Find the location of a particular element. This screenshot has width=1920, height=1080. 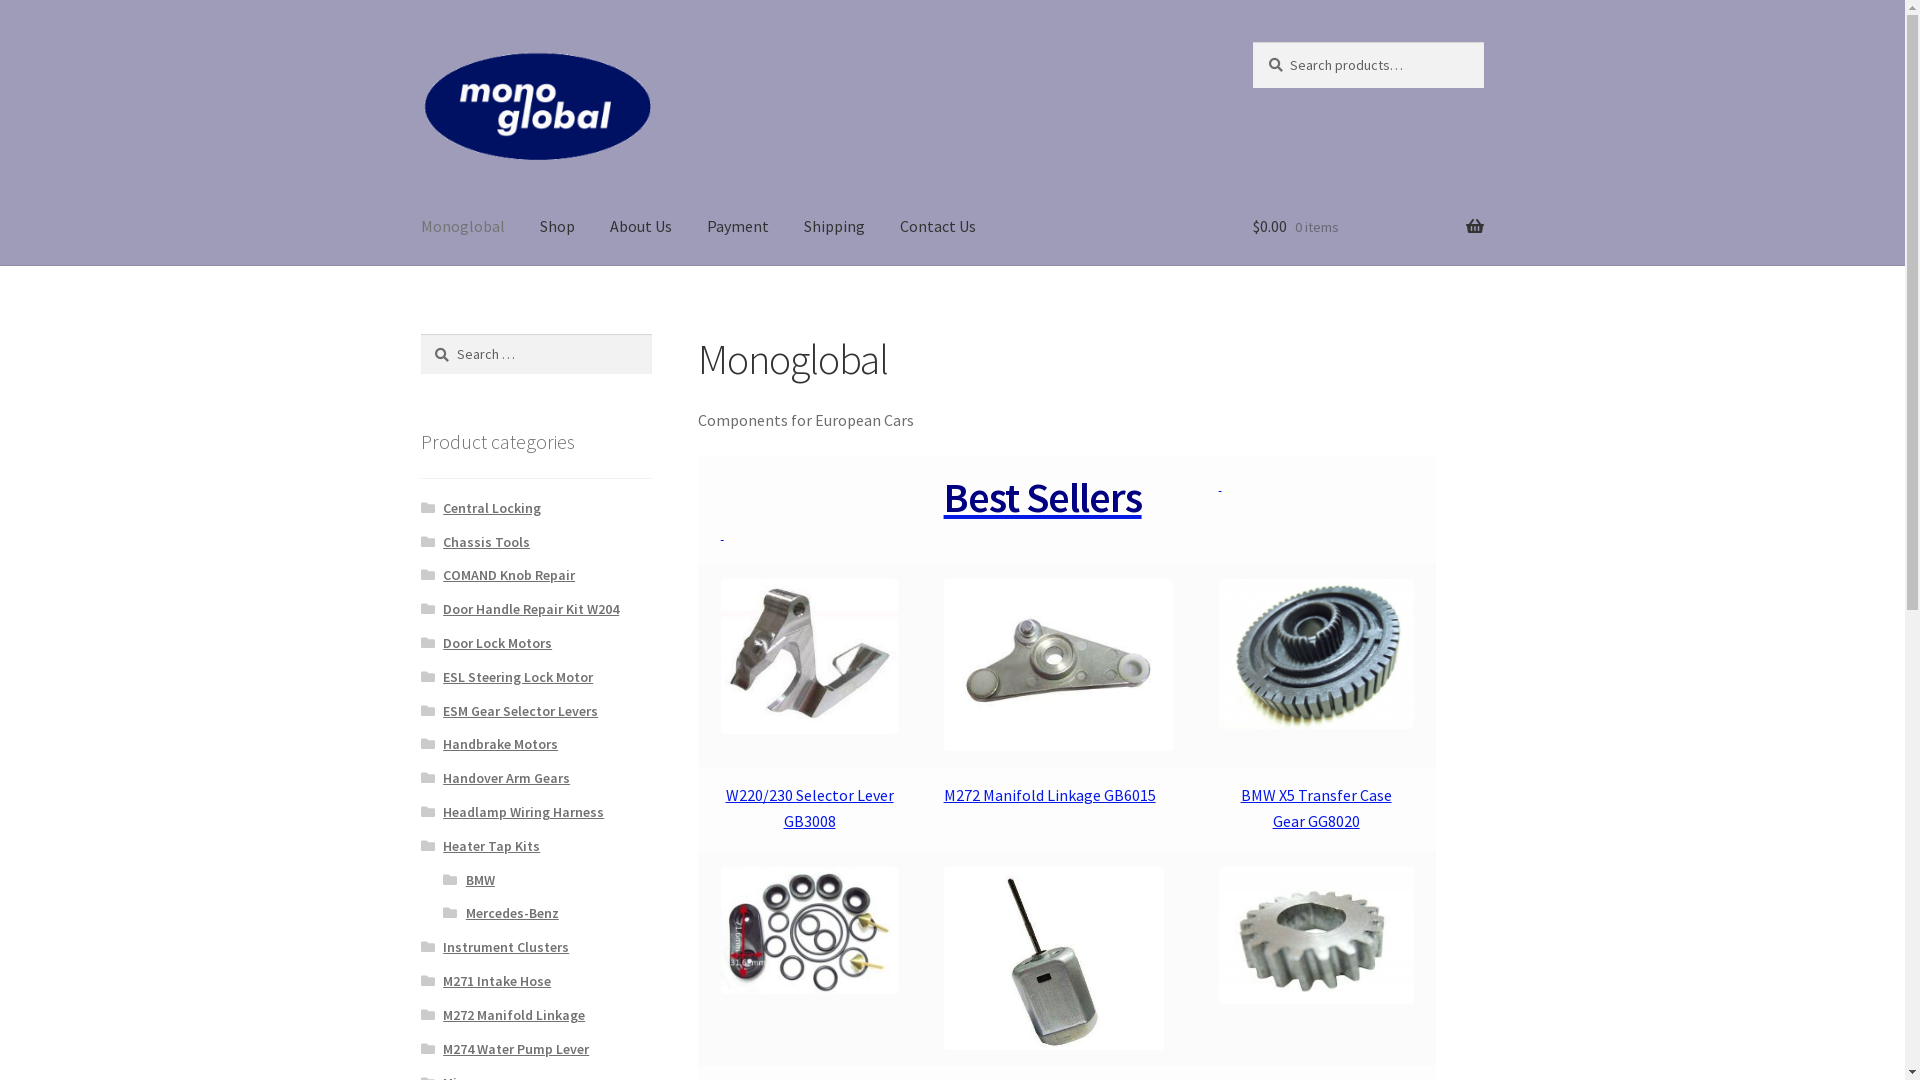

Best Sellers is located at coordinates (1043, 497).